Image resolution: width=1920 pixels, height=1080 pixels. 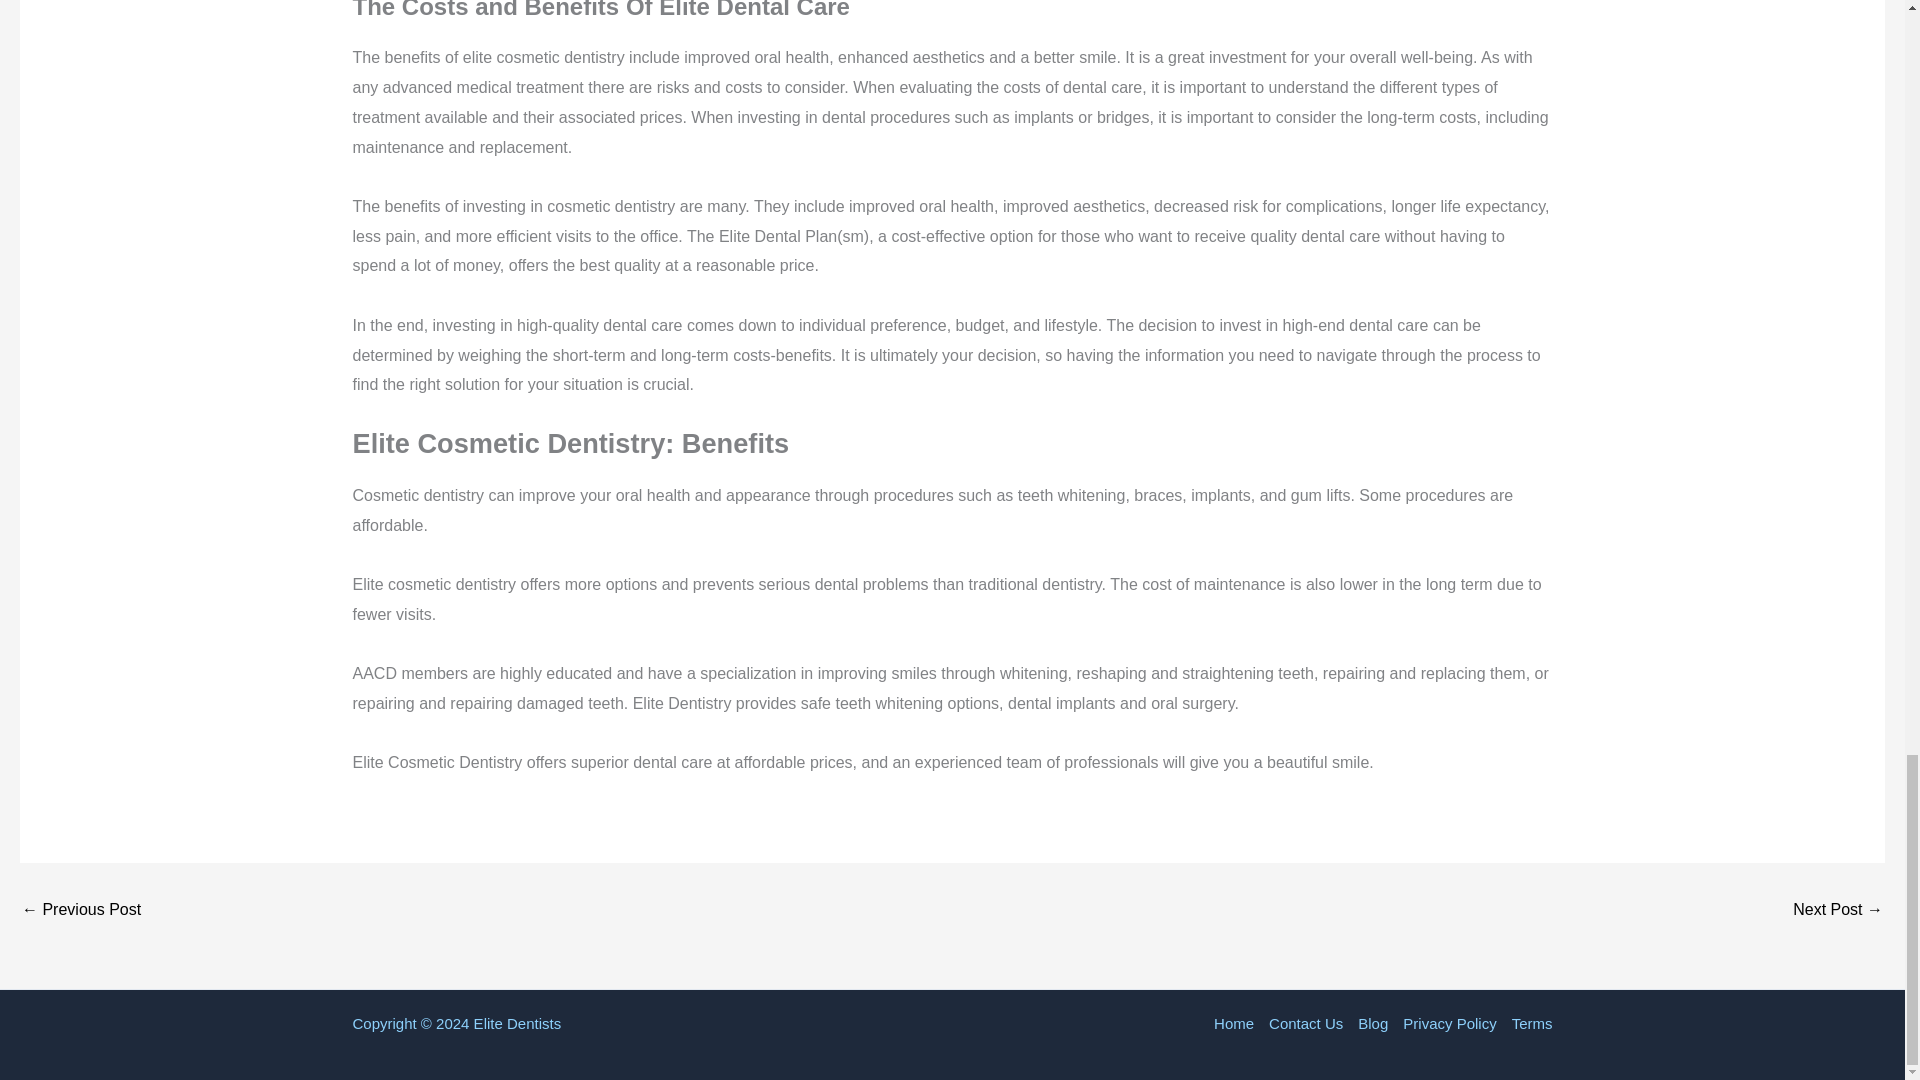 What do you see at coordinates (80, 910) in the screenshot?
I see `Elite Cosmetic Dentistry Services` at bounding box center [80, 910].